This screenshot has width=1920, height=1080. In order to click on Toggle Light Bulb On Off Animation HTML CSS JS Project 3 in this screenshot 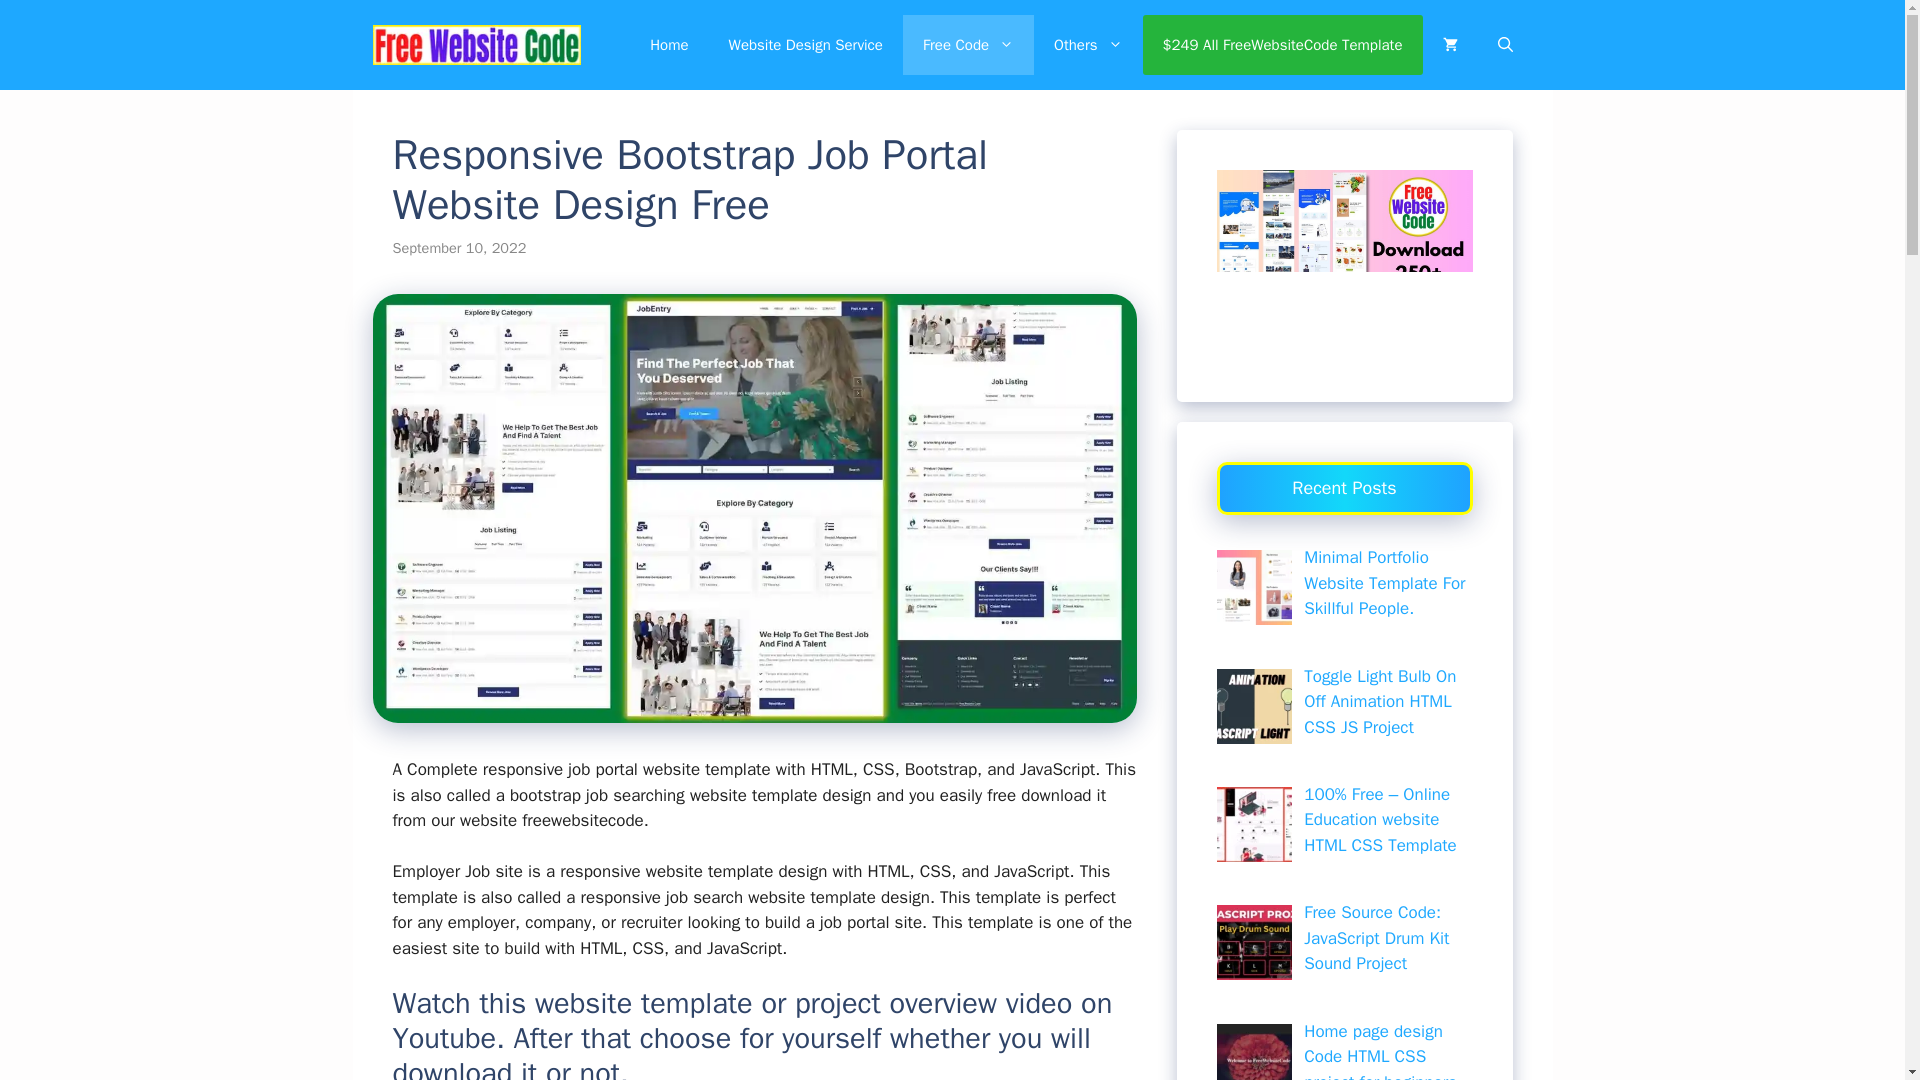, I will do `click(1252, 706)`.